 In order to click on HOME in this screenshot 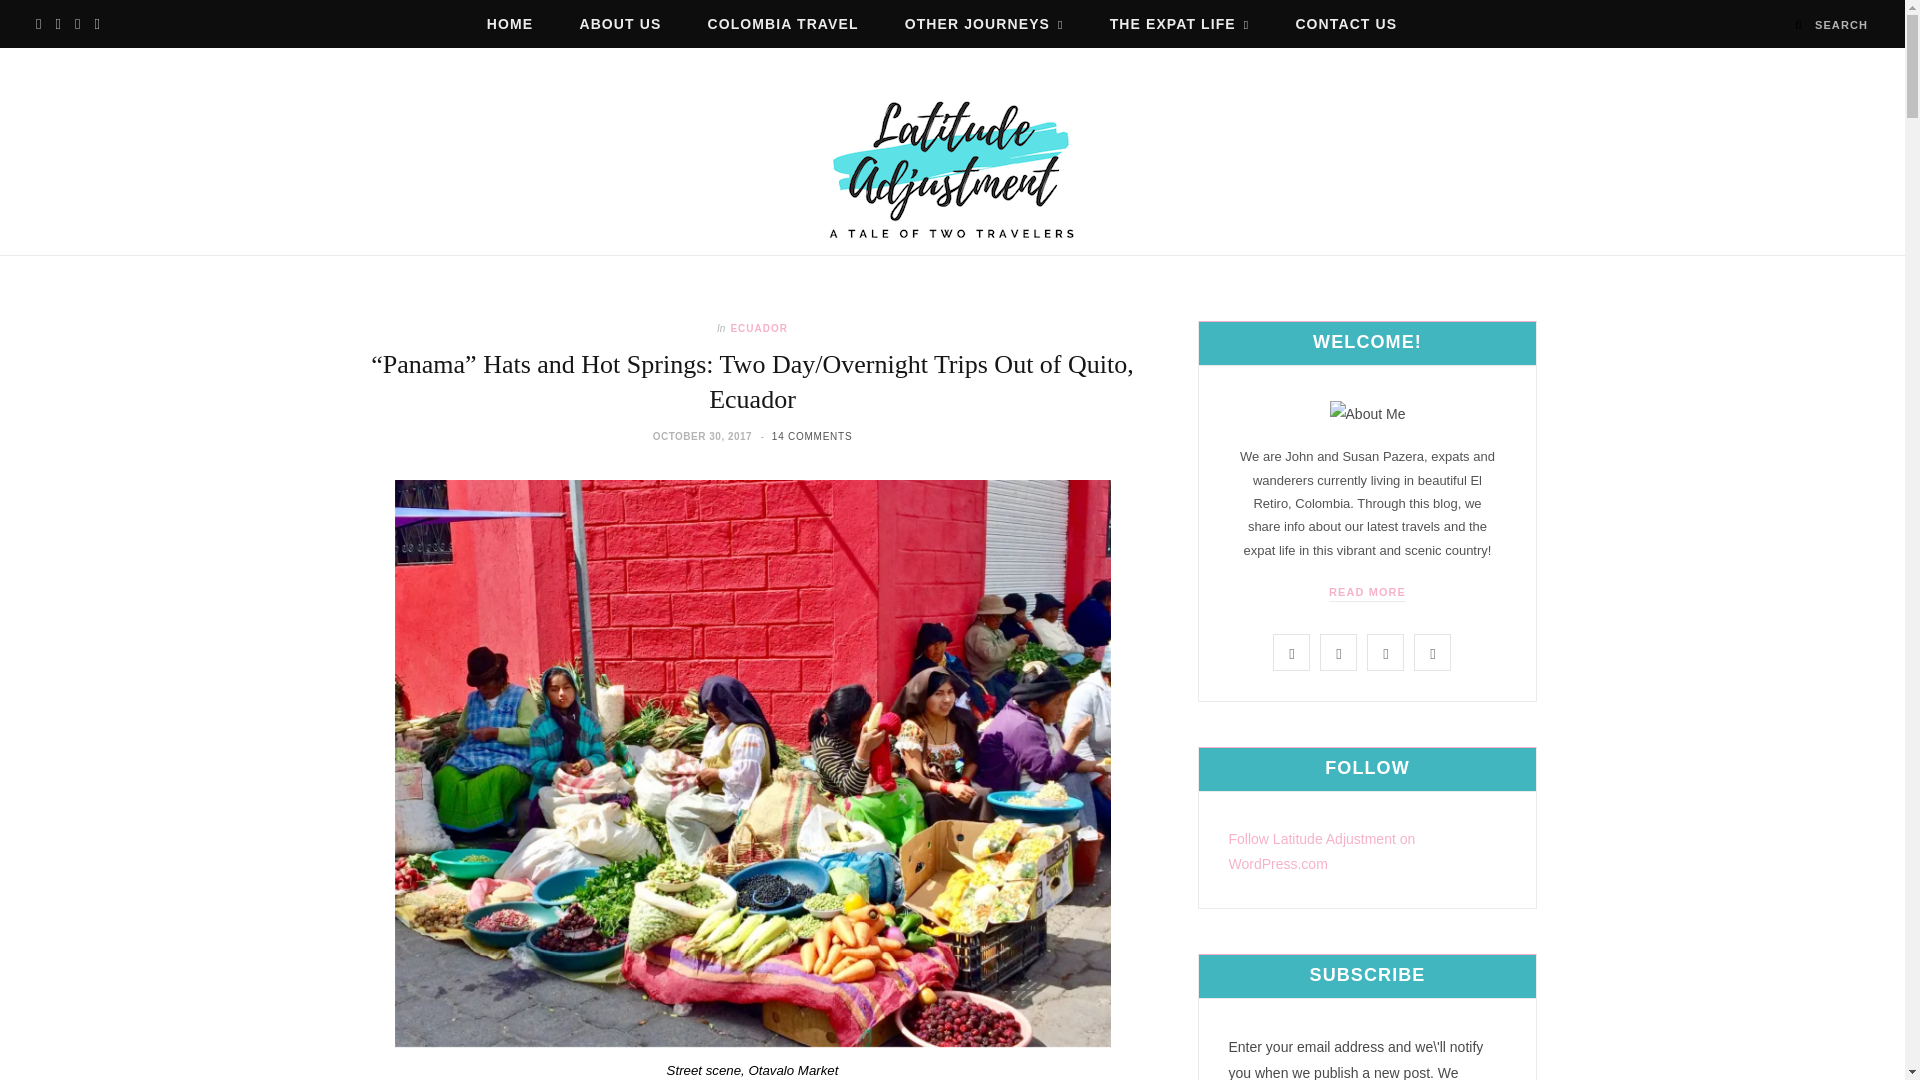, I will do `click(510, 24)`.